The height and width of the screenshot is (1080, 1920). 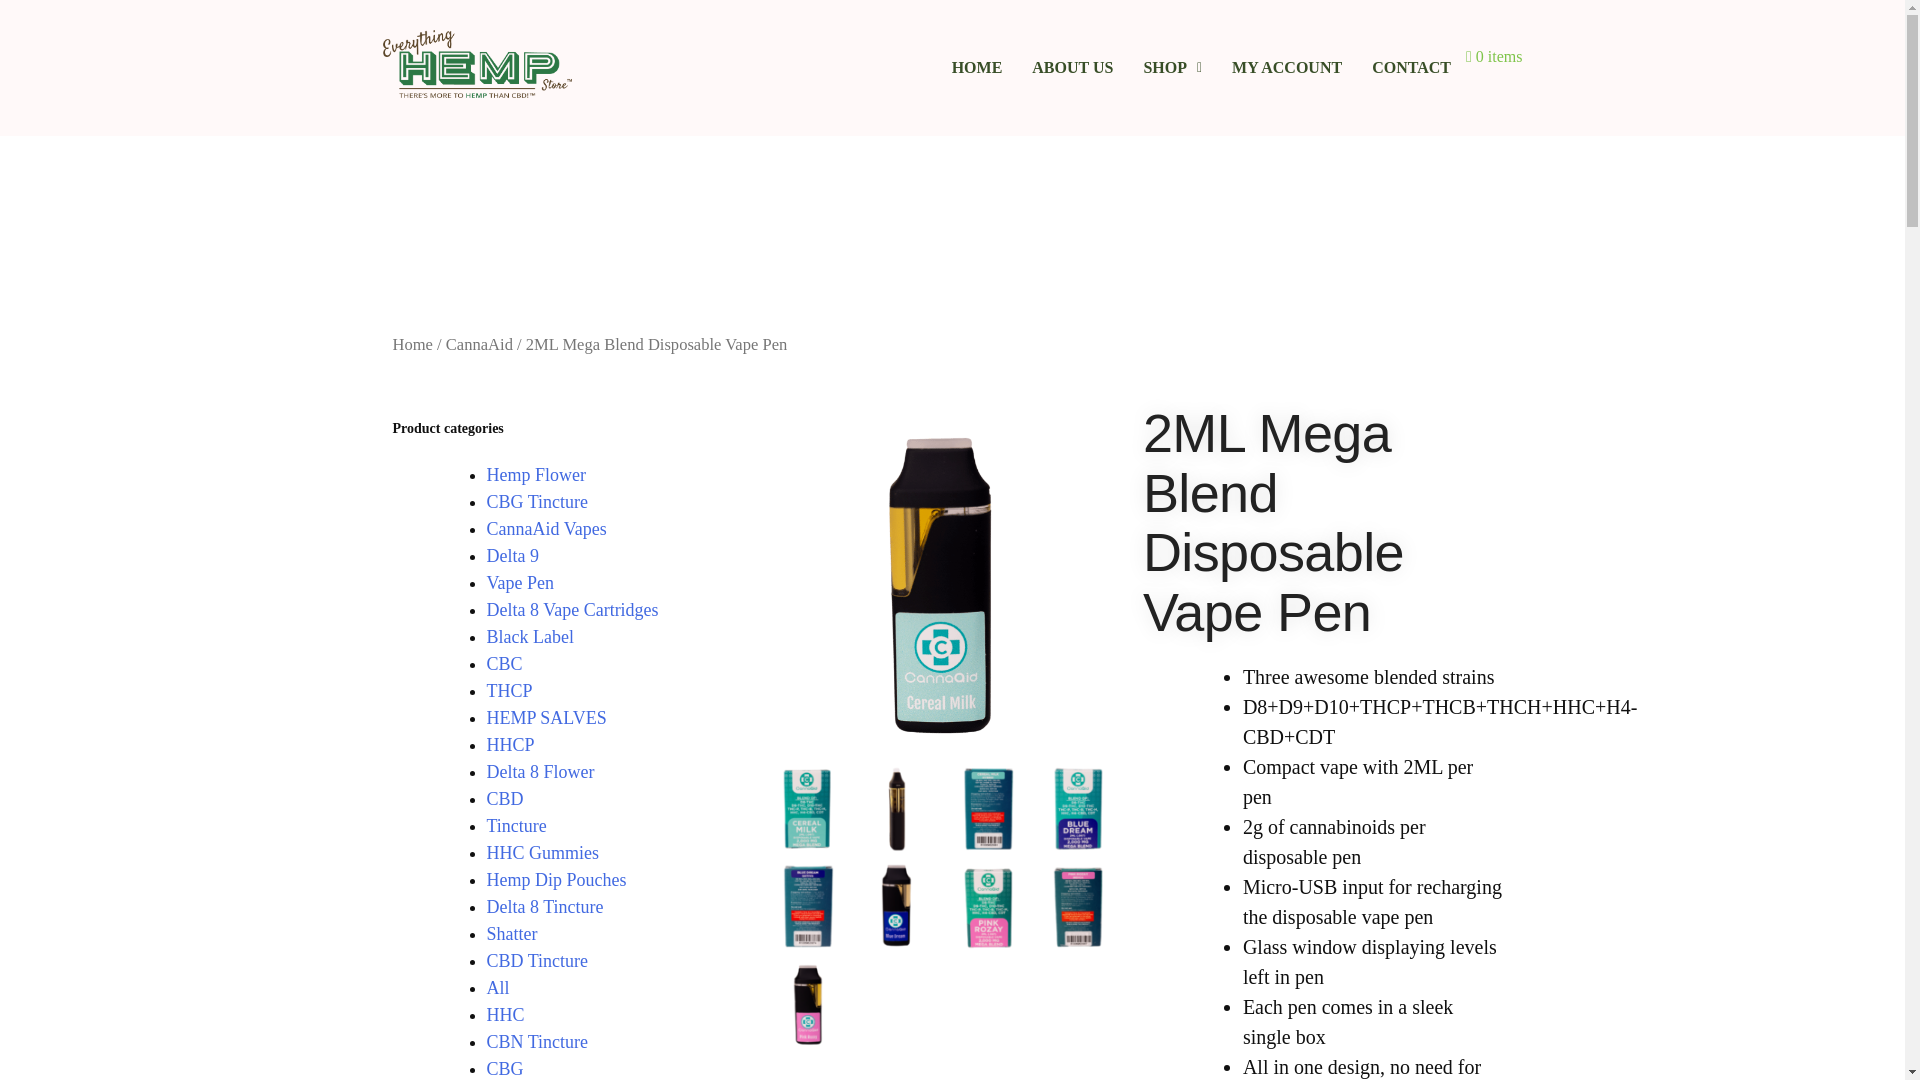 What do you see at coordinates (535, 474) in the screenshot?
I see `Hemp Flower` at bounding box center [535, 474].